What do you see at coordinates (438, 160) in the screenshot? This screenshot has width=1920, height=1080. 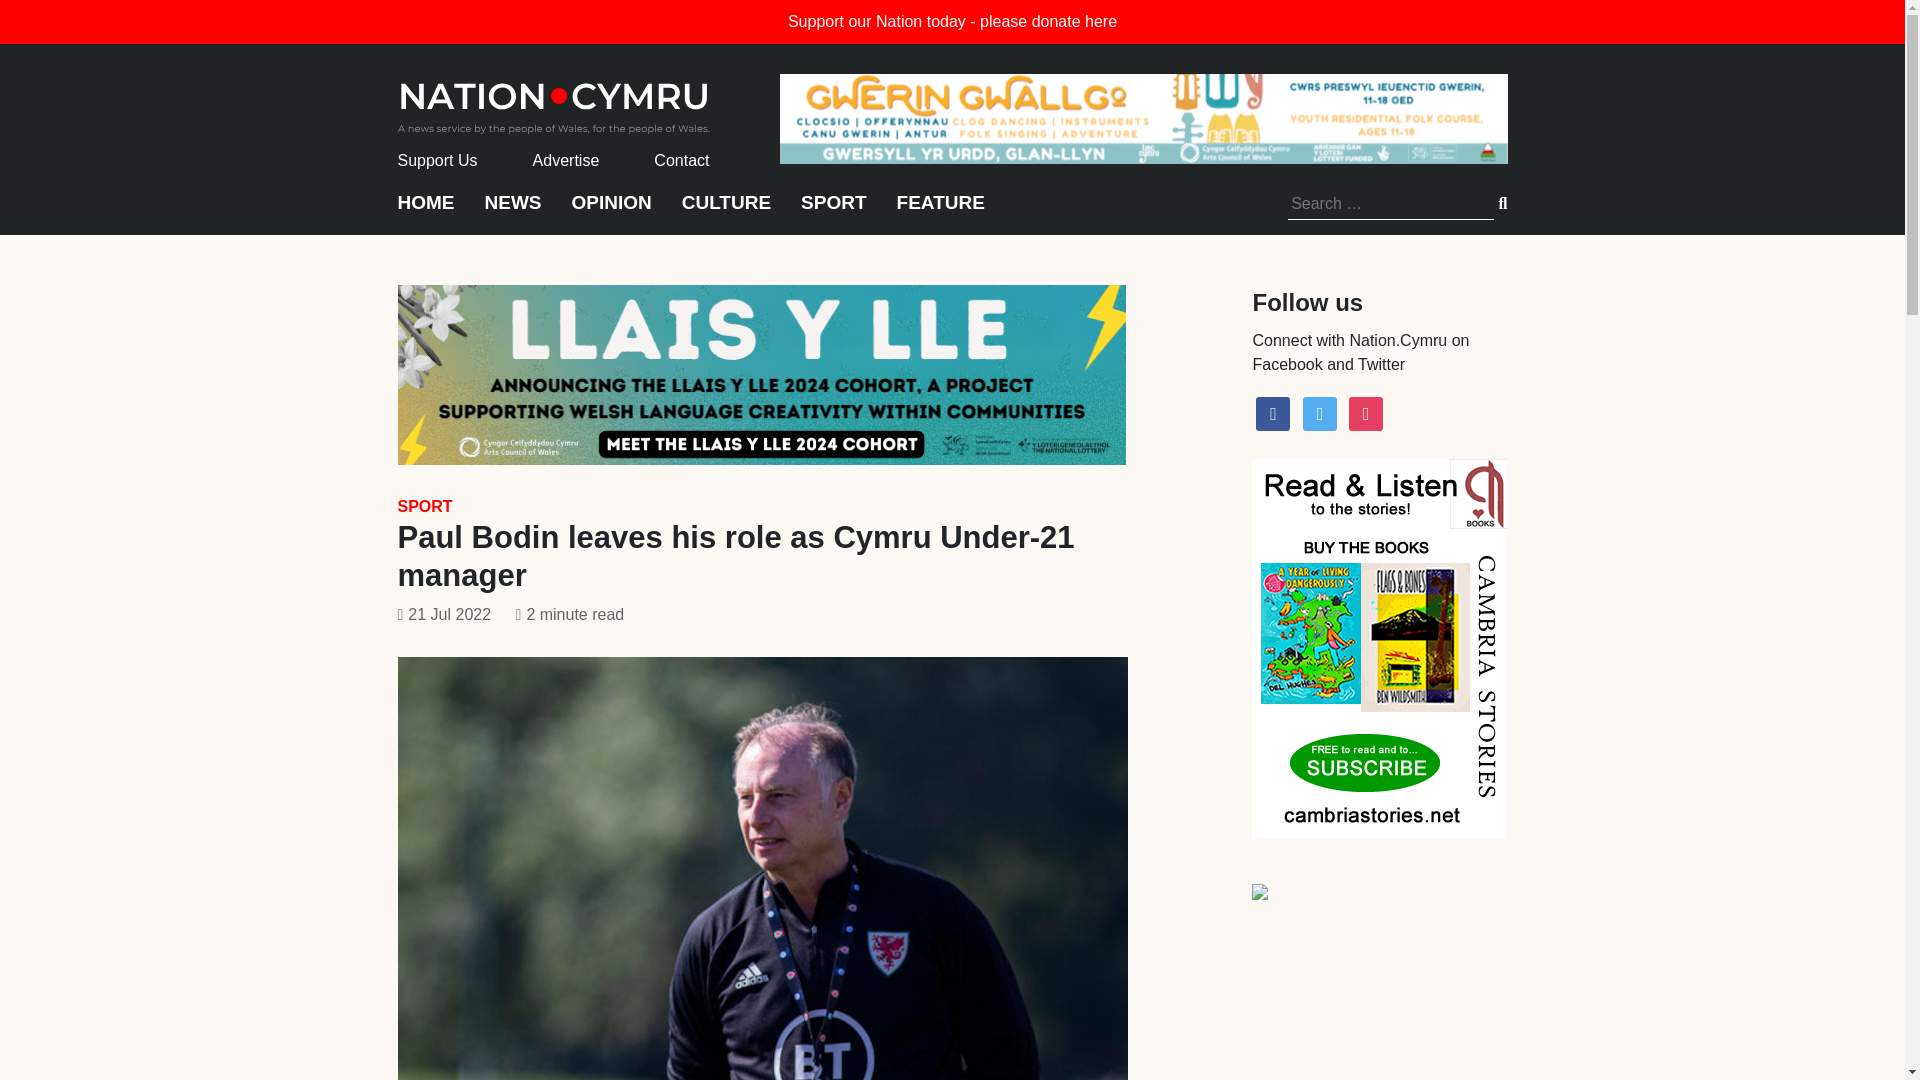 I see `Support Us` at bounding box center [438, 160].